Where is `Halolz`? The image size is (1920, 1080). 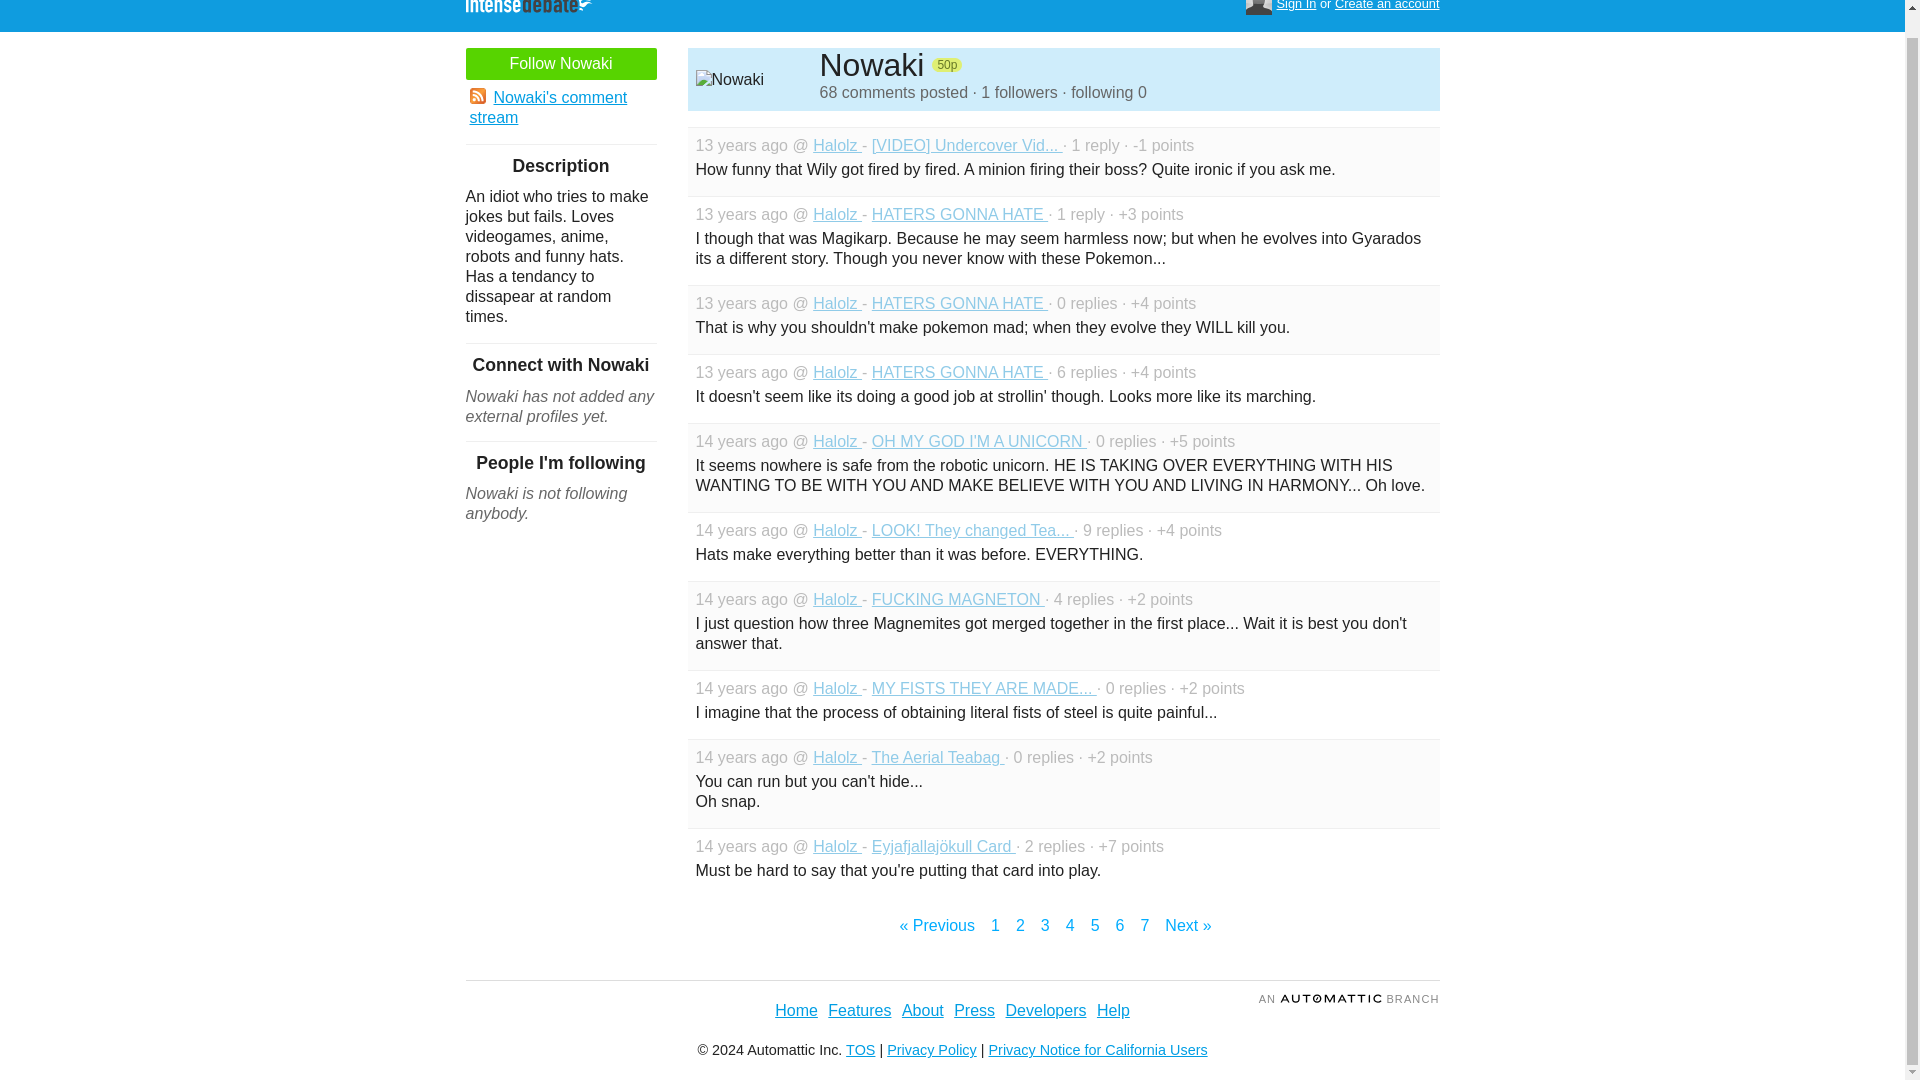 Halolz is located at coordinates (837, 442).